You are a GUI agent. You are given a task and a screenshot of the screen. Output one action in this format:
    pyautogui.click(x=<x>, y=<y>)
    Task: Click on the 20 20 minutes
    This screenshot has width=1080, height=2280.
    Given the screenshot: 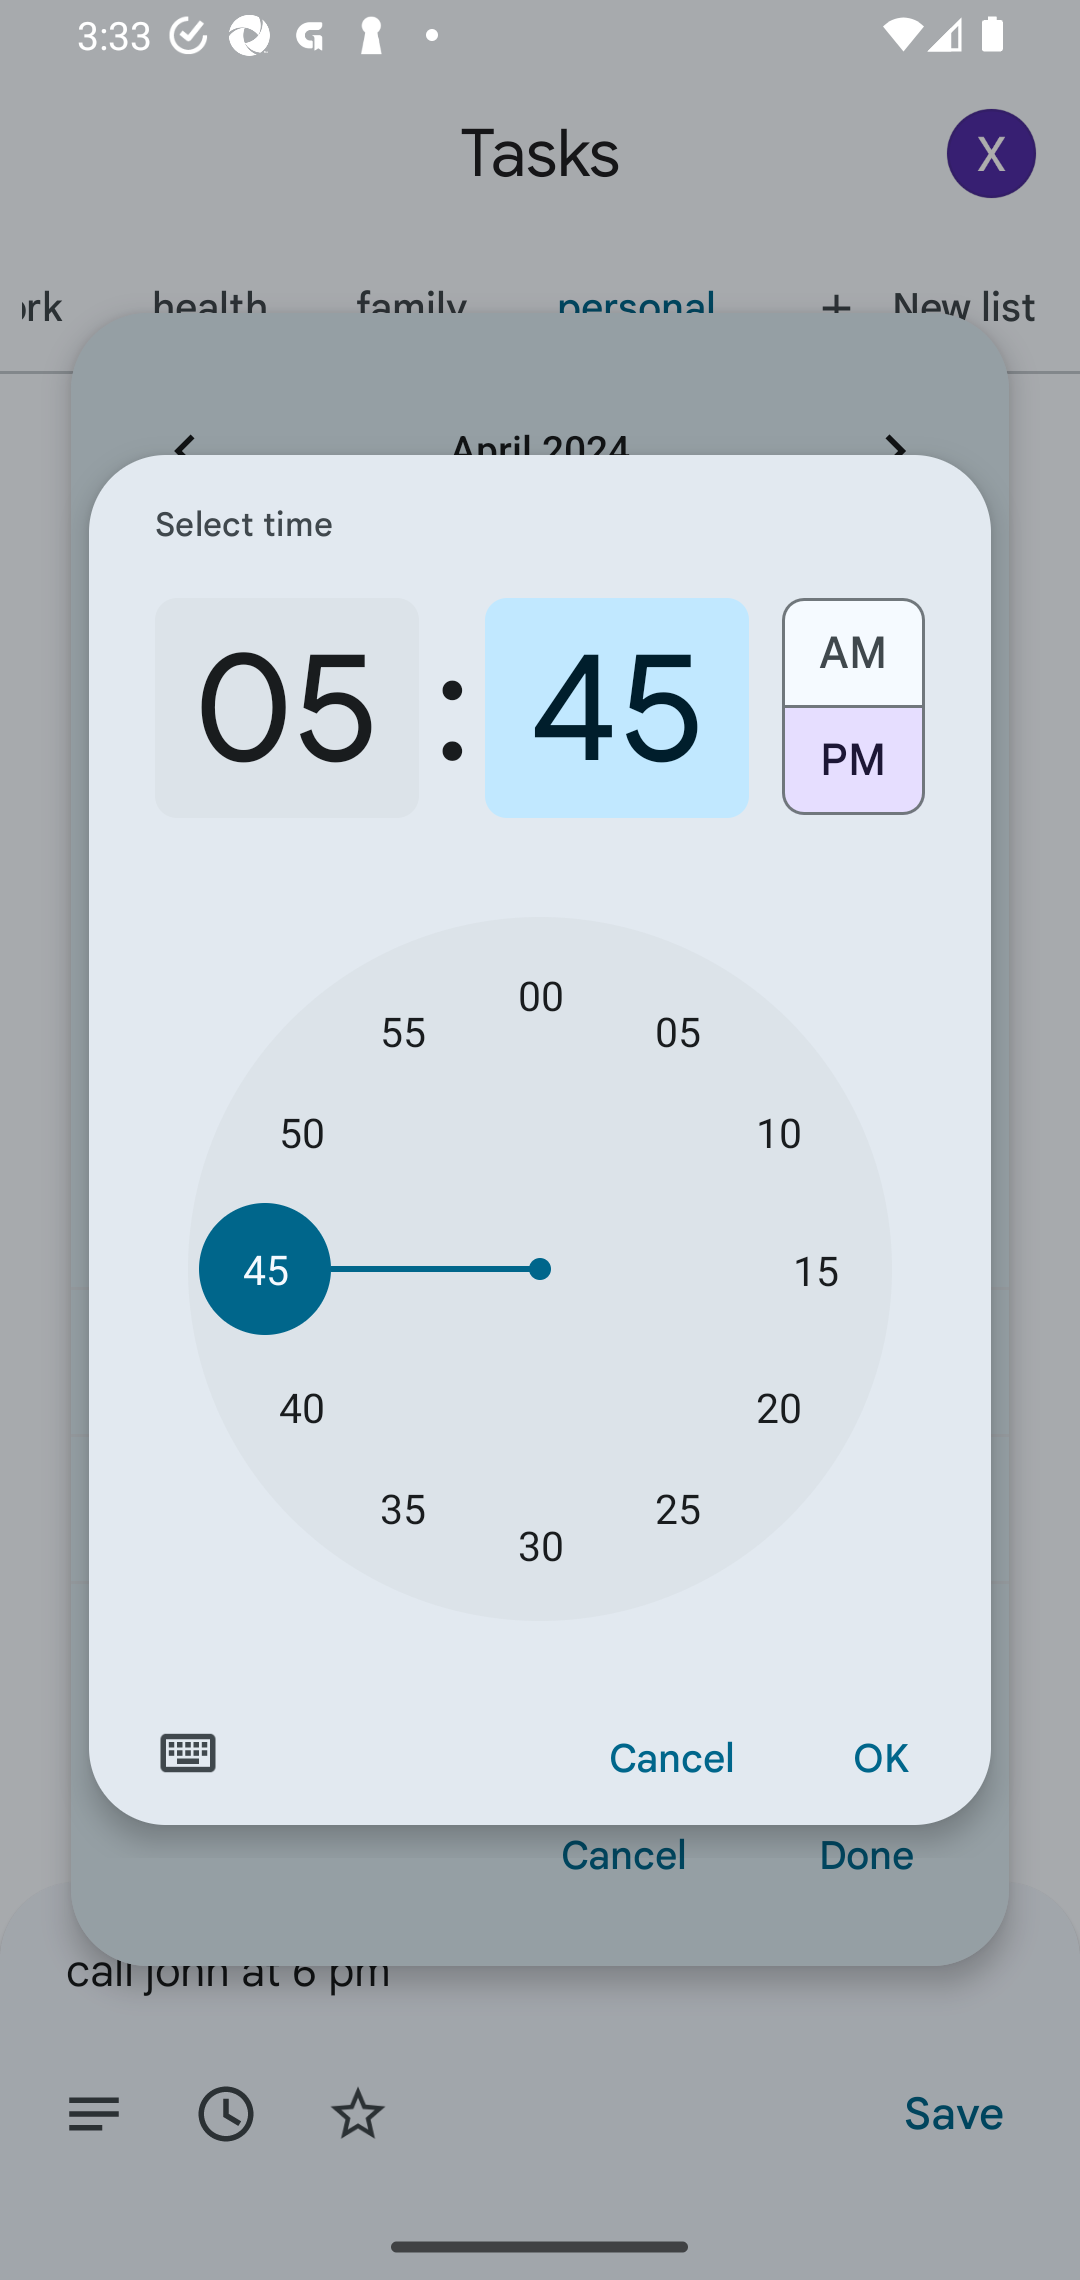 What is the action you would take?
    pyautogui.click(x=778, y=1406)
    